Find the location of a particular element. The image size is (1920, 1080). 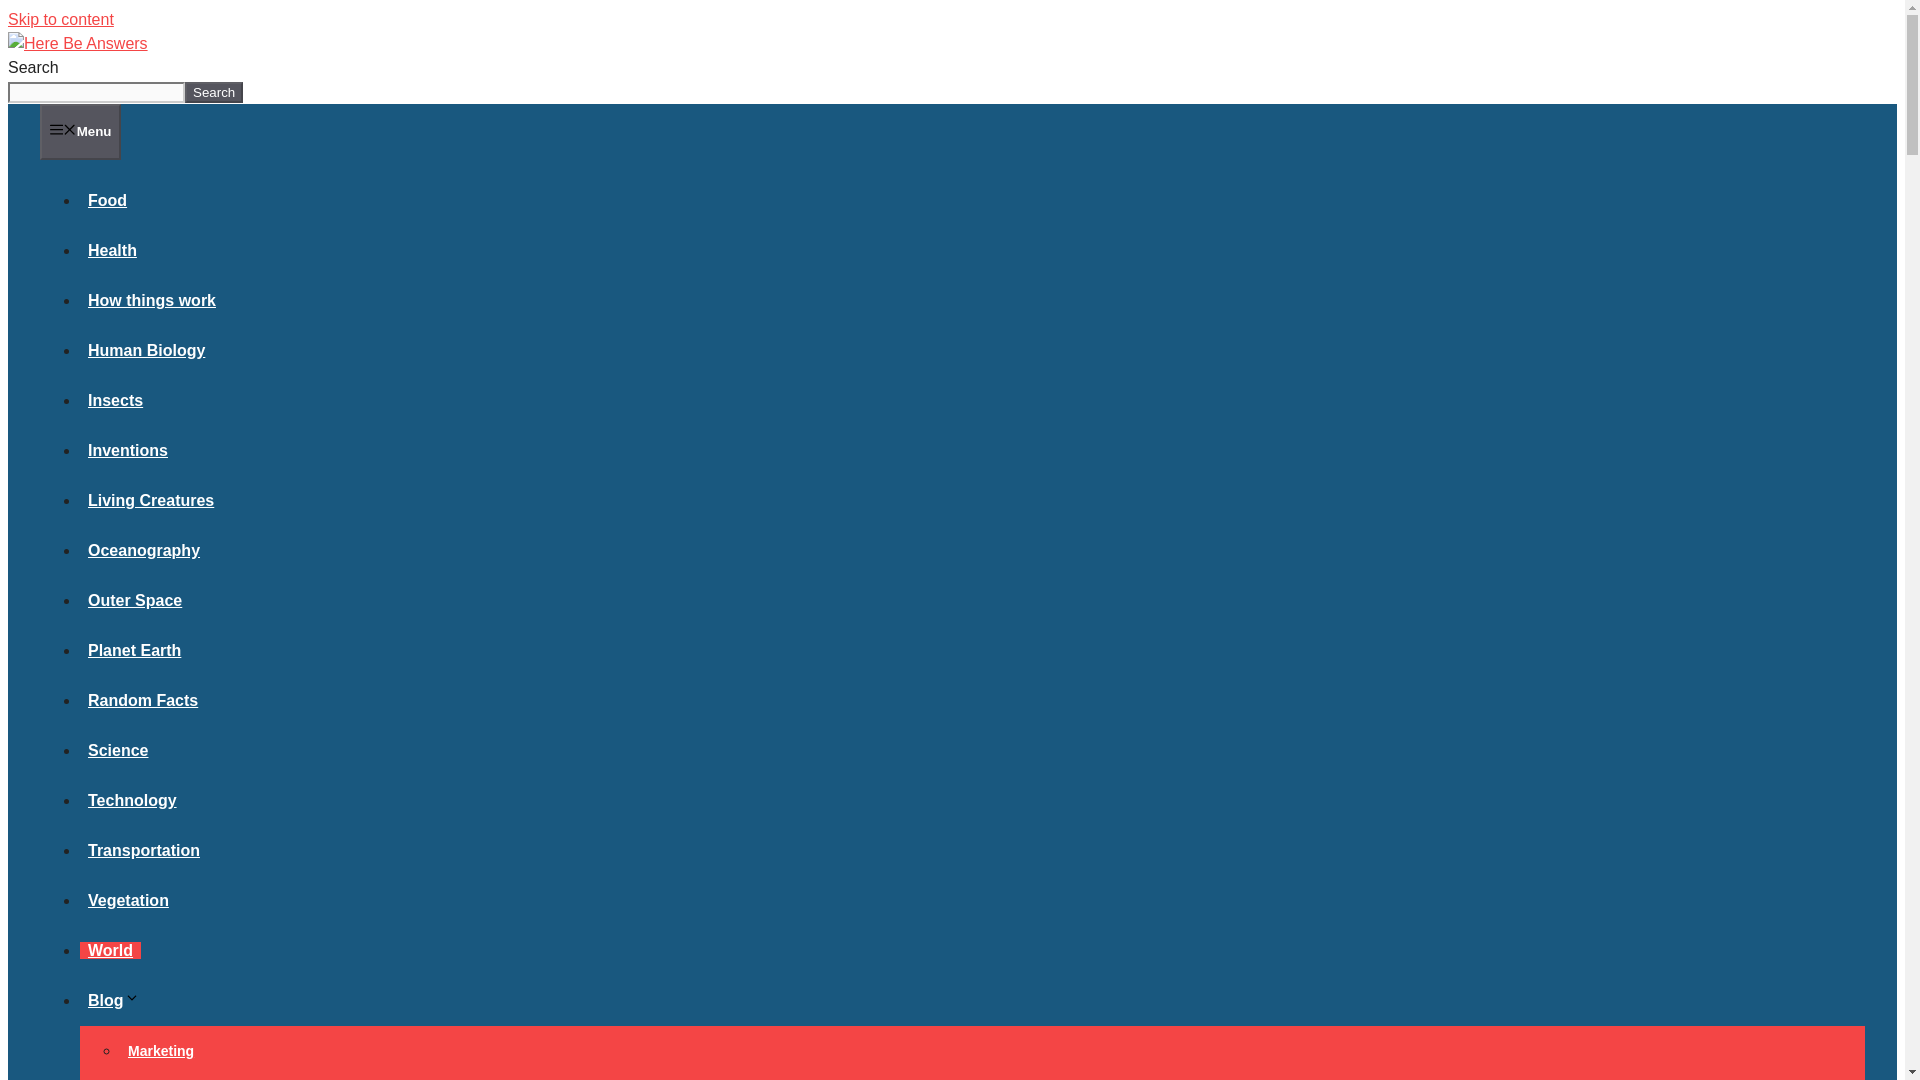

Human Biology is located at coordinates (146, 350).